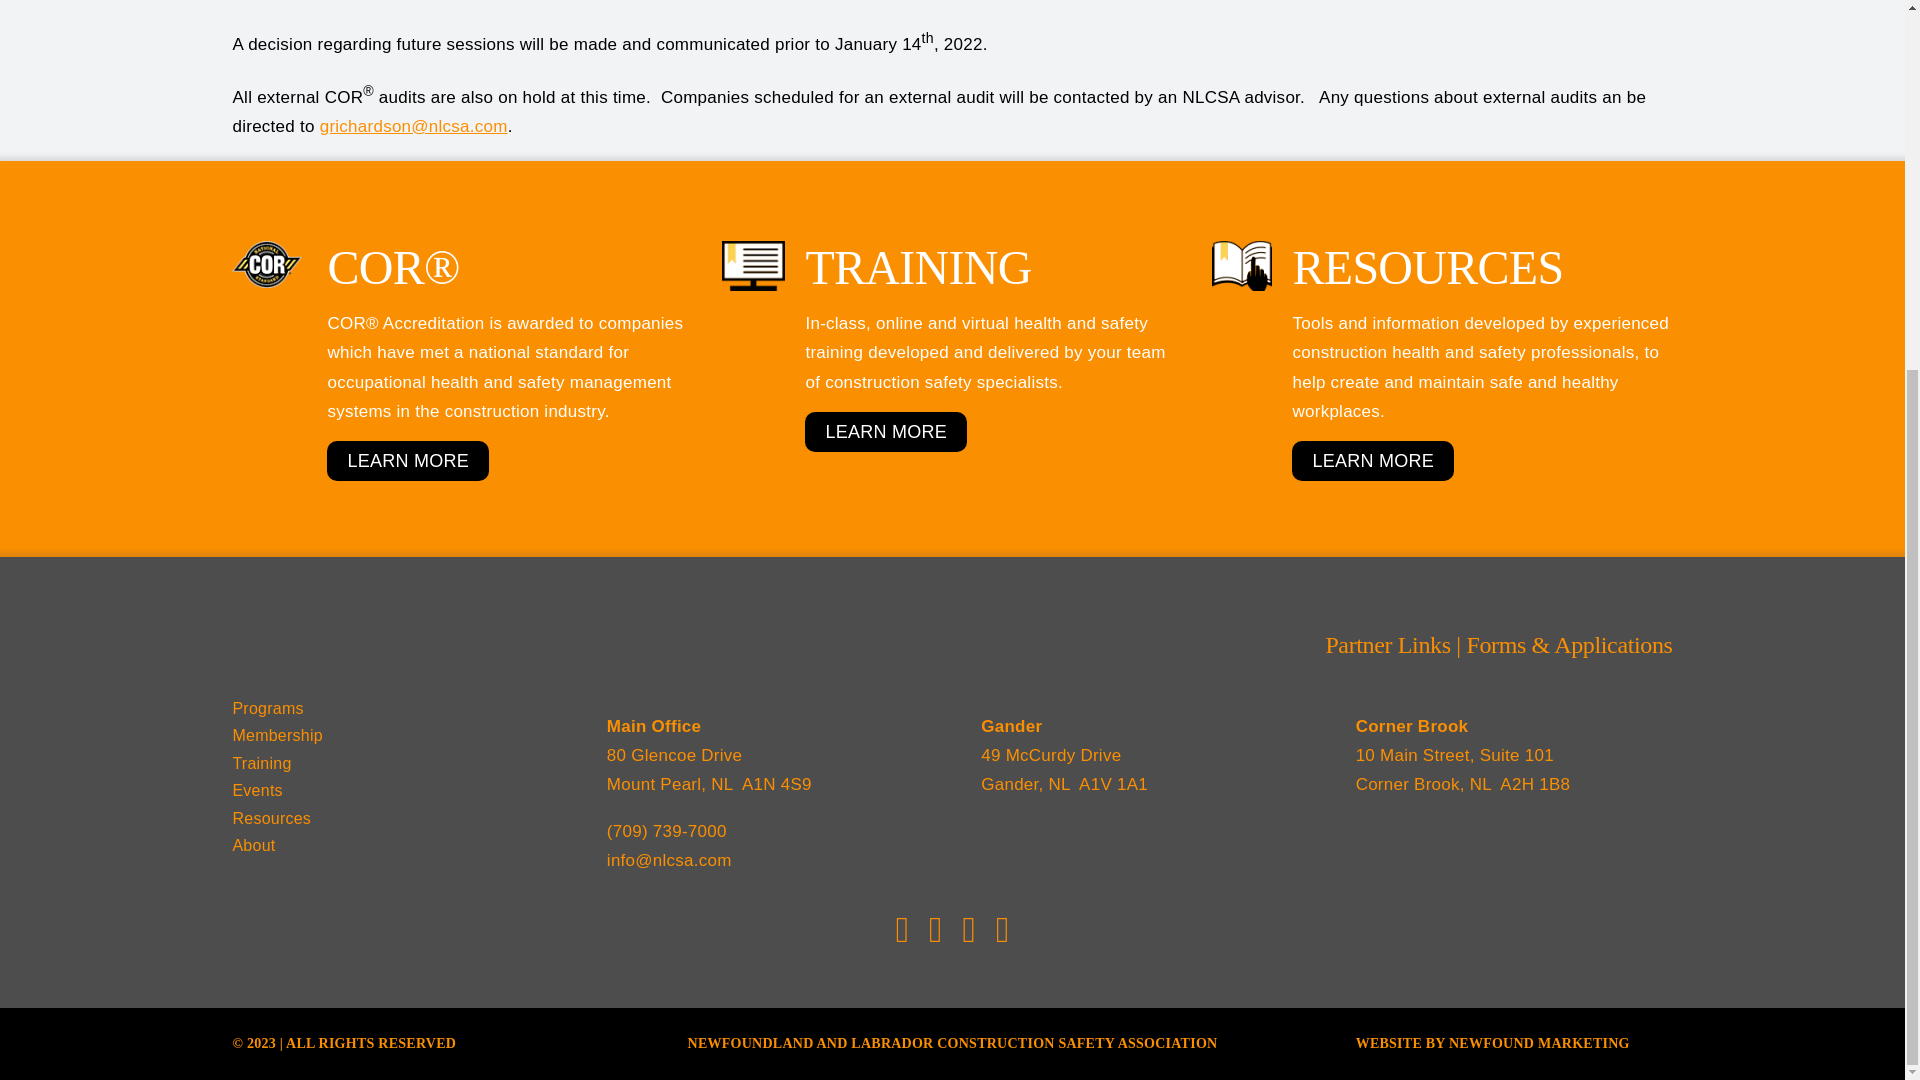 This screenshot has width=1920, height=1080. I want to click on LEARN MORE, so click(886, 432).